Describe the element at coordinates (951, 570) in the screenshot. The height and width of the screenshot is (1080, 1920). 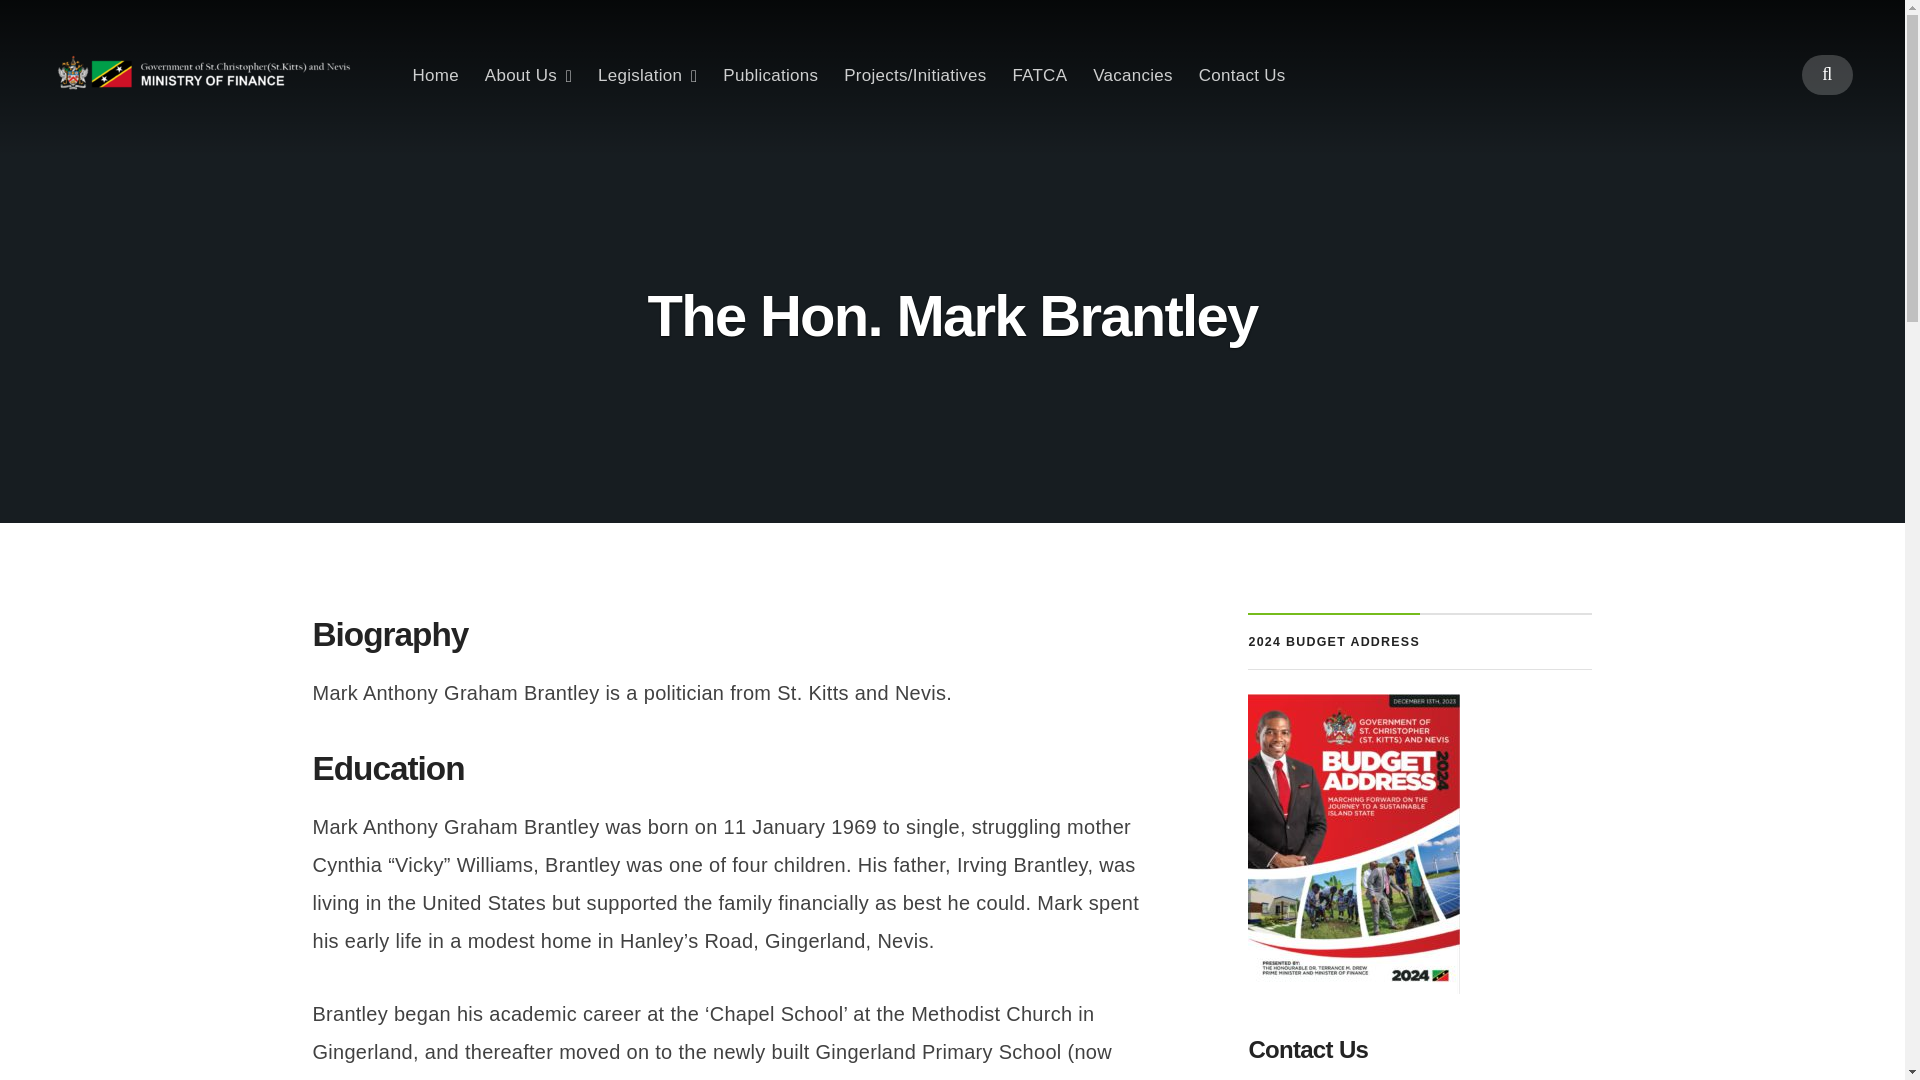
I see `Search` at that location.